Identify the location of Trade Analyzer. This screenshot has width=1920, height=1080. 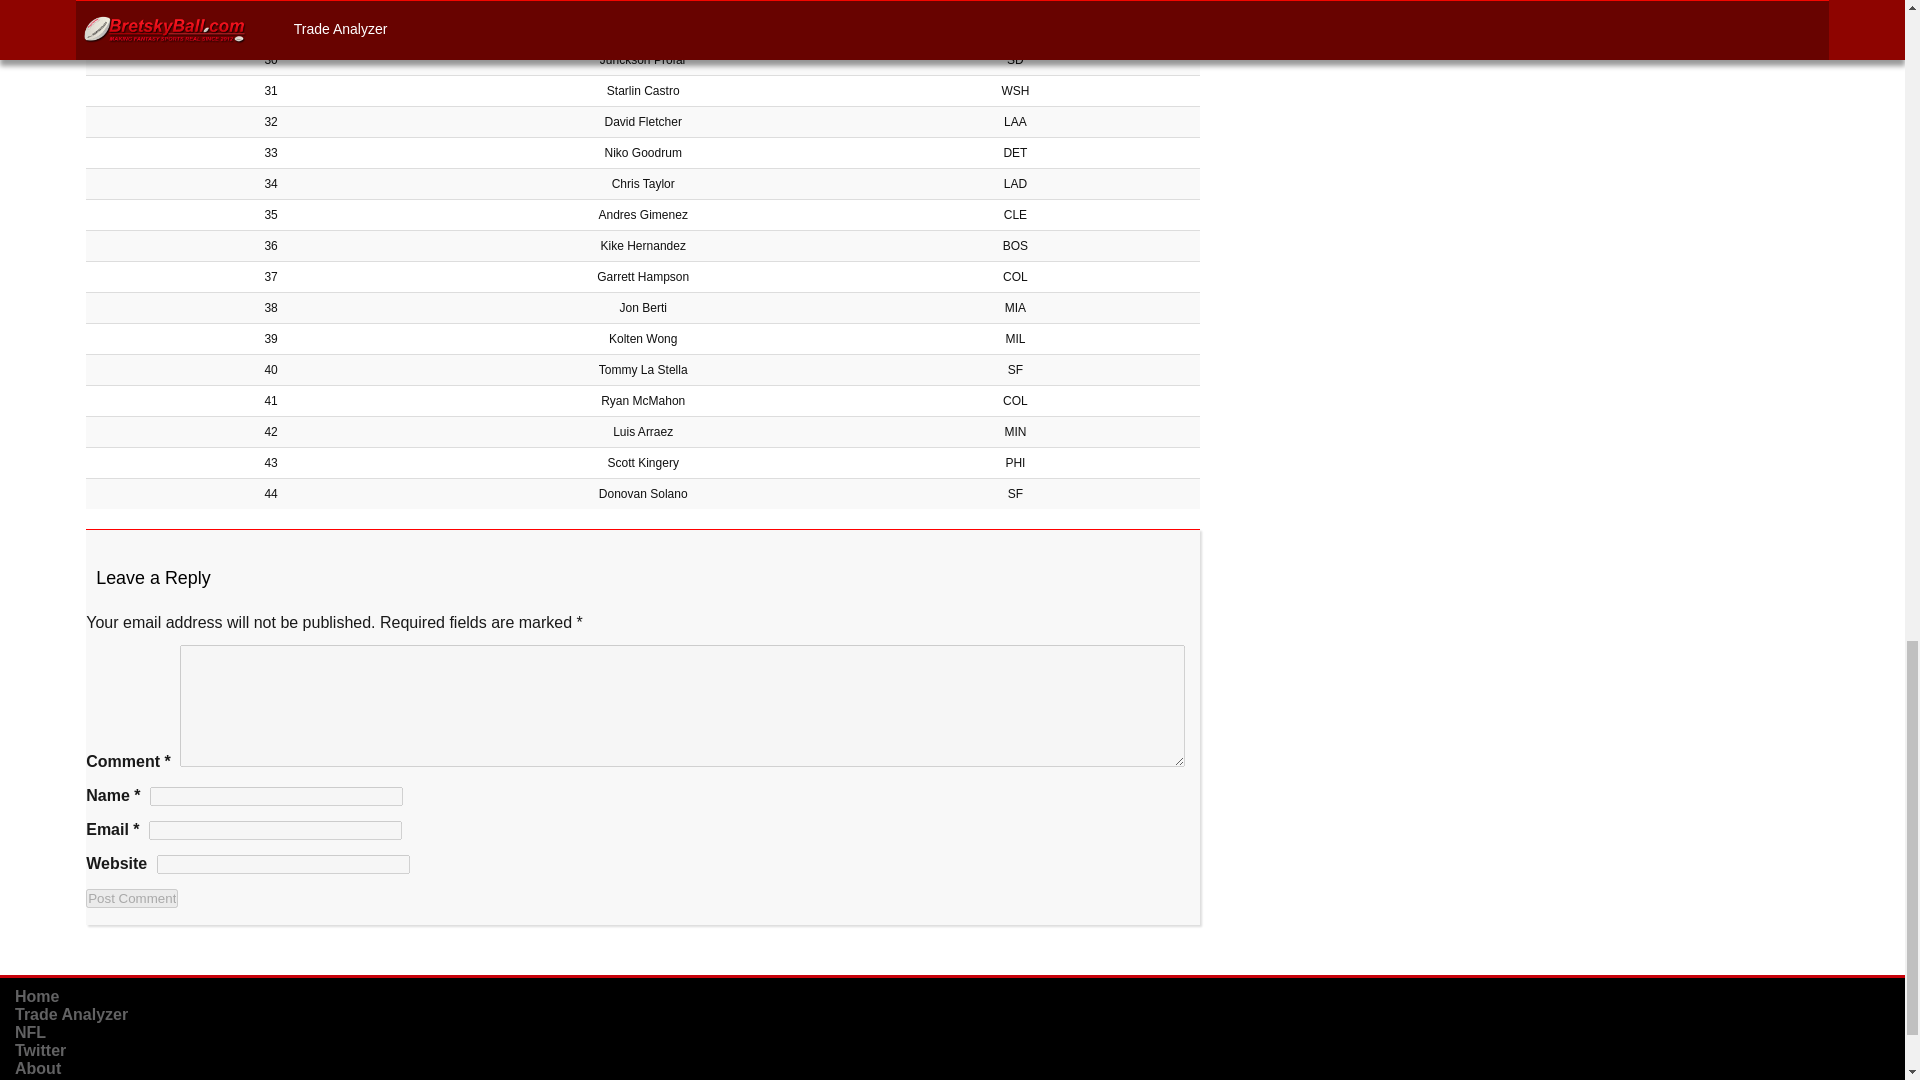
(72, 1014).